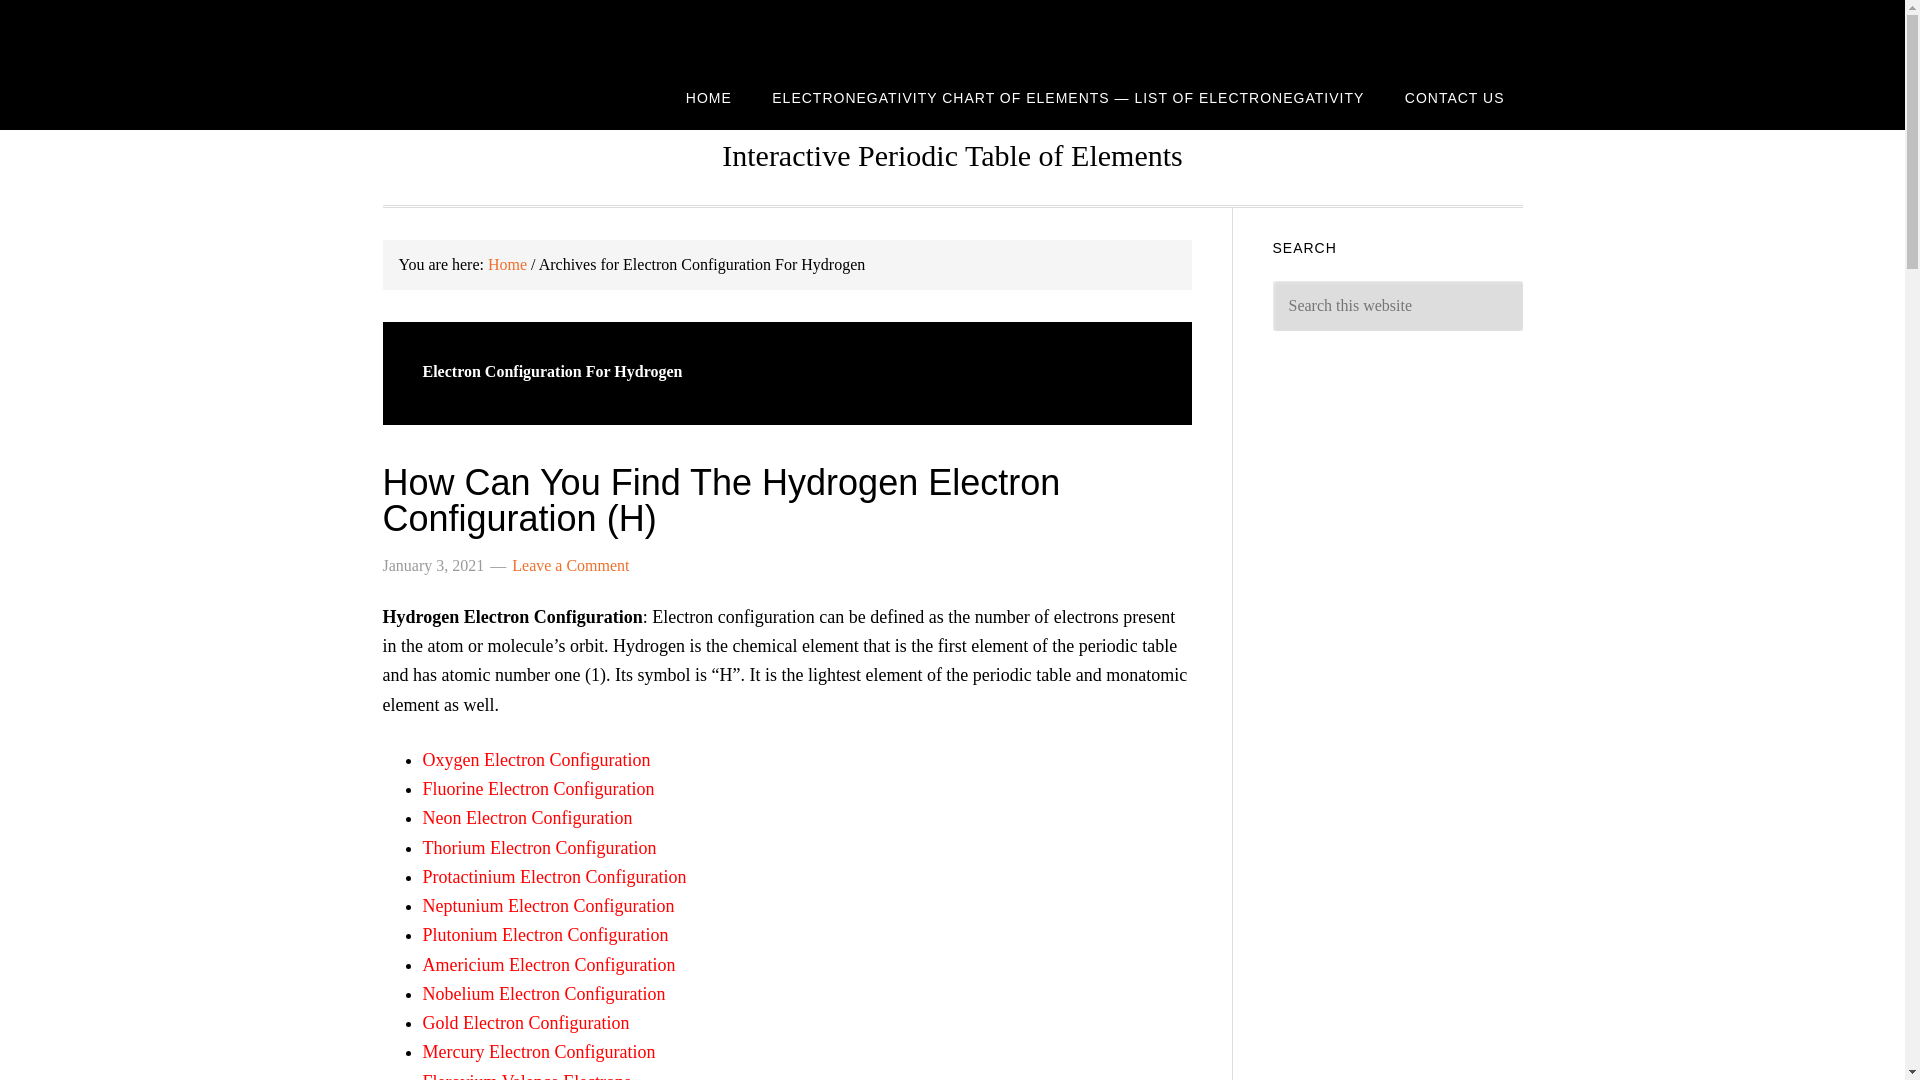 Image resolution: width=1920 pixels, height=1080 pixels. What do you see at coordinates (545, 934) in the screenshot?
I see `Plutonium Electron Configuration` at bounding box center [545, 934].